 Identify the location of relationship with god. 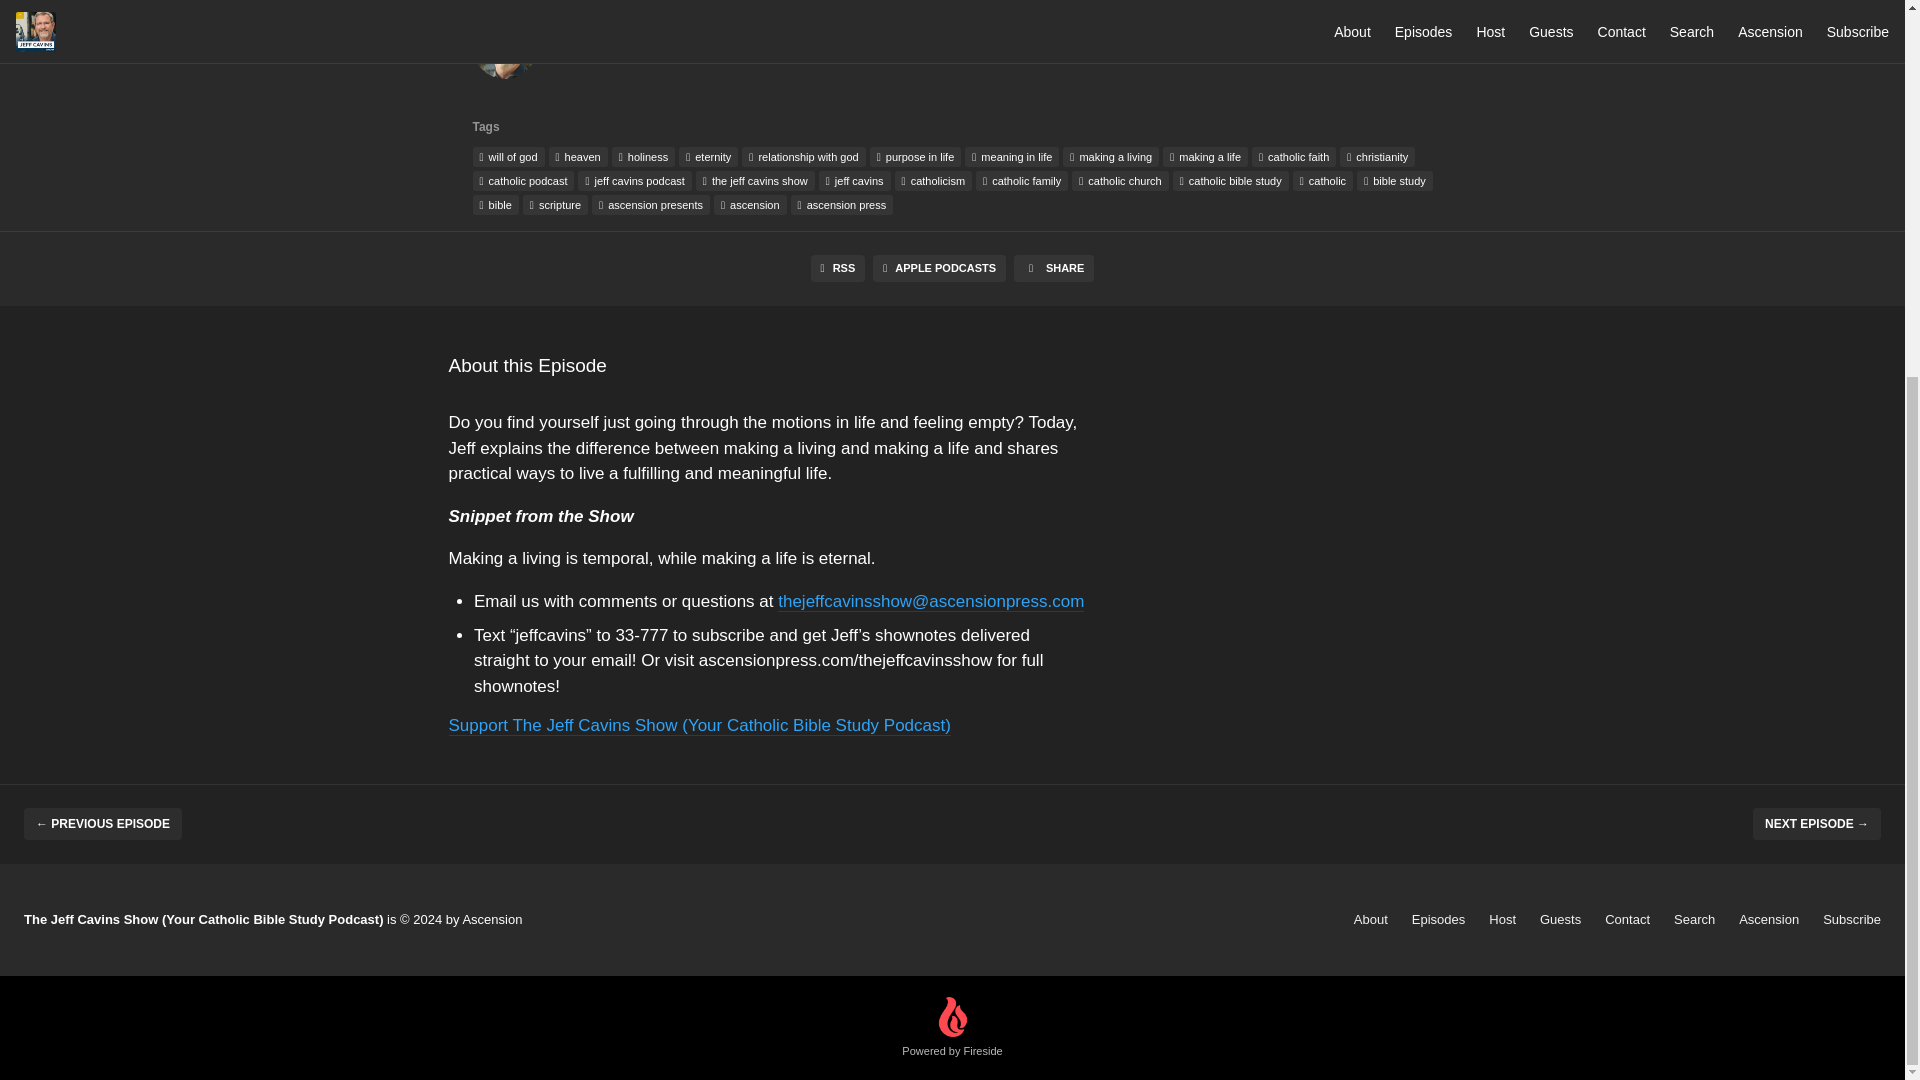
(803, 156).